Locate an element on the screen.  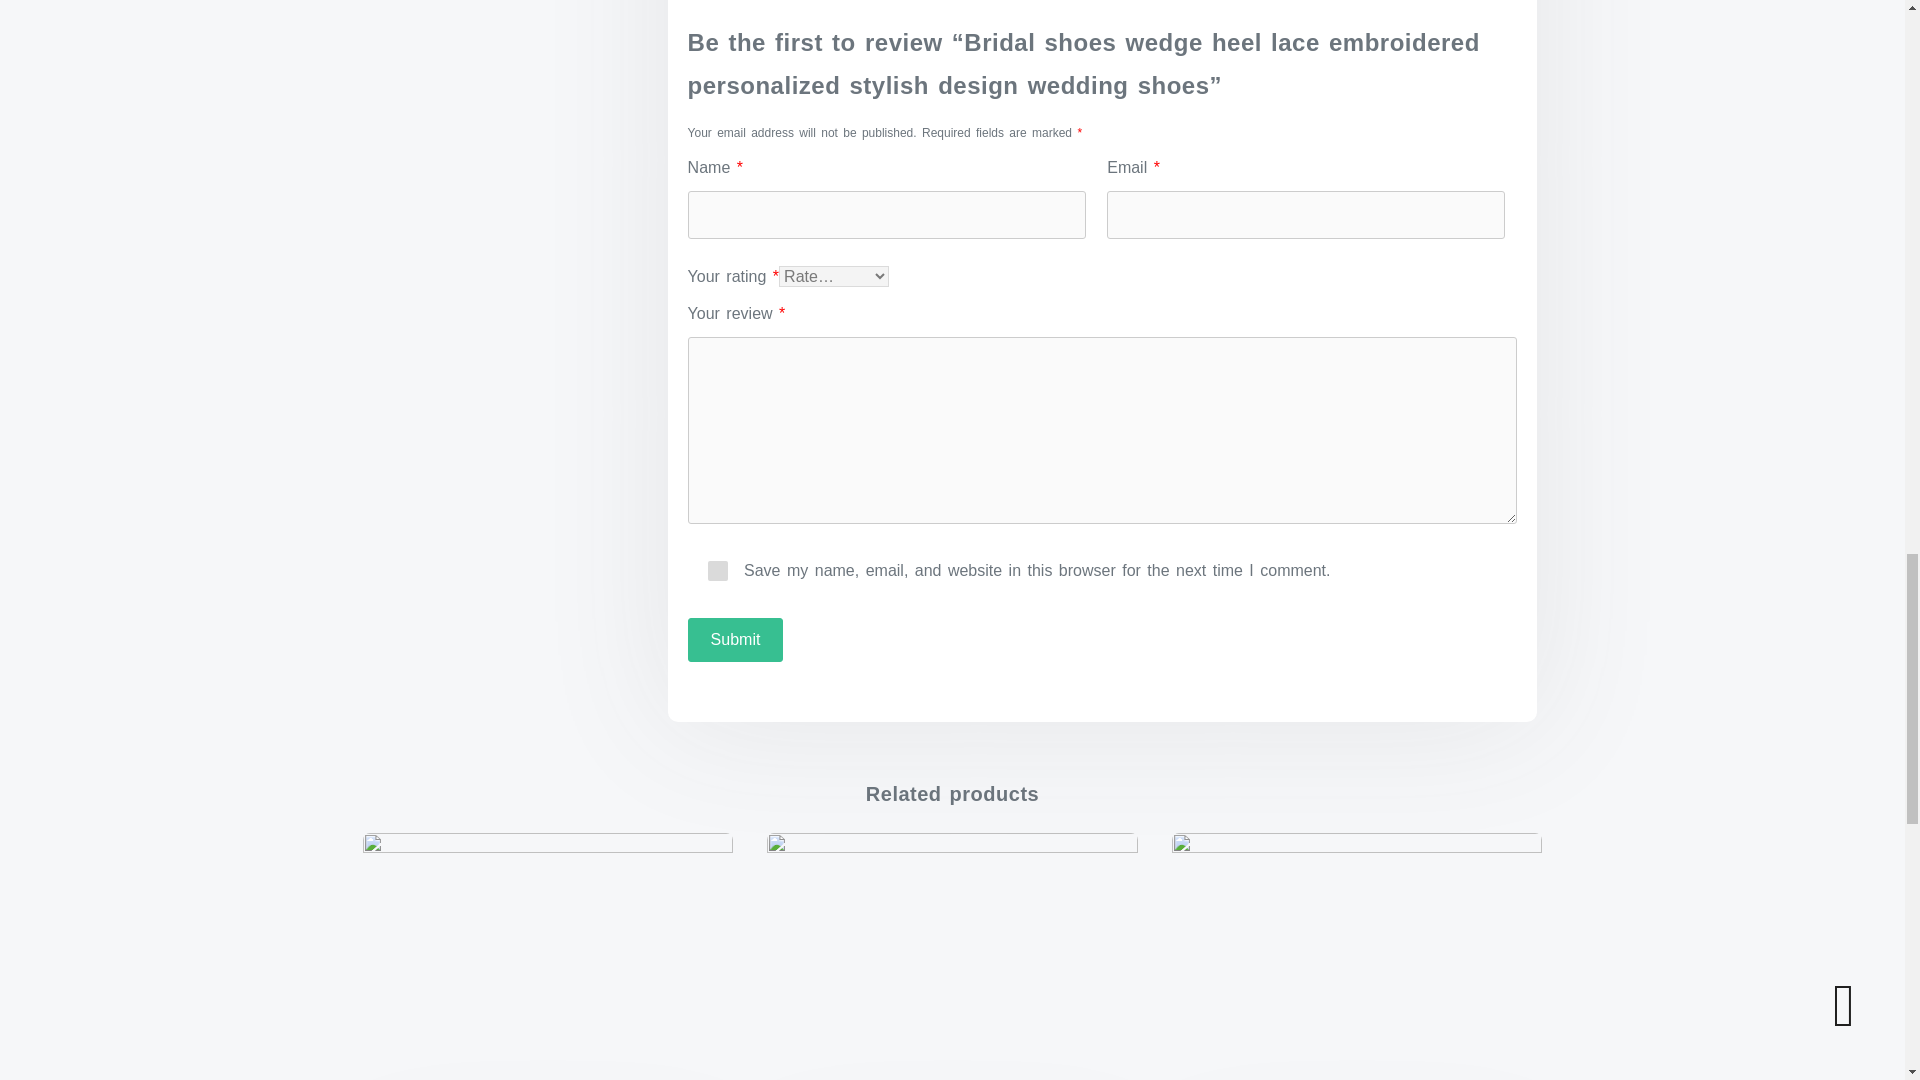
yes is located at coordinates (718, 570).